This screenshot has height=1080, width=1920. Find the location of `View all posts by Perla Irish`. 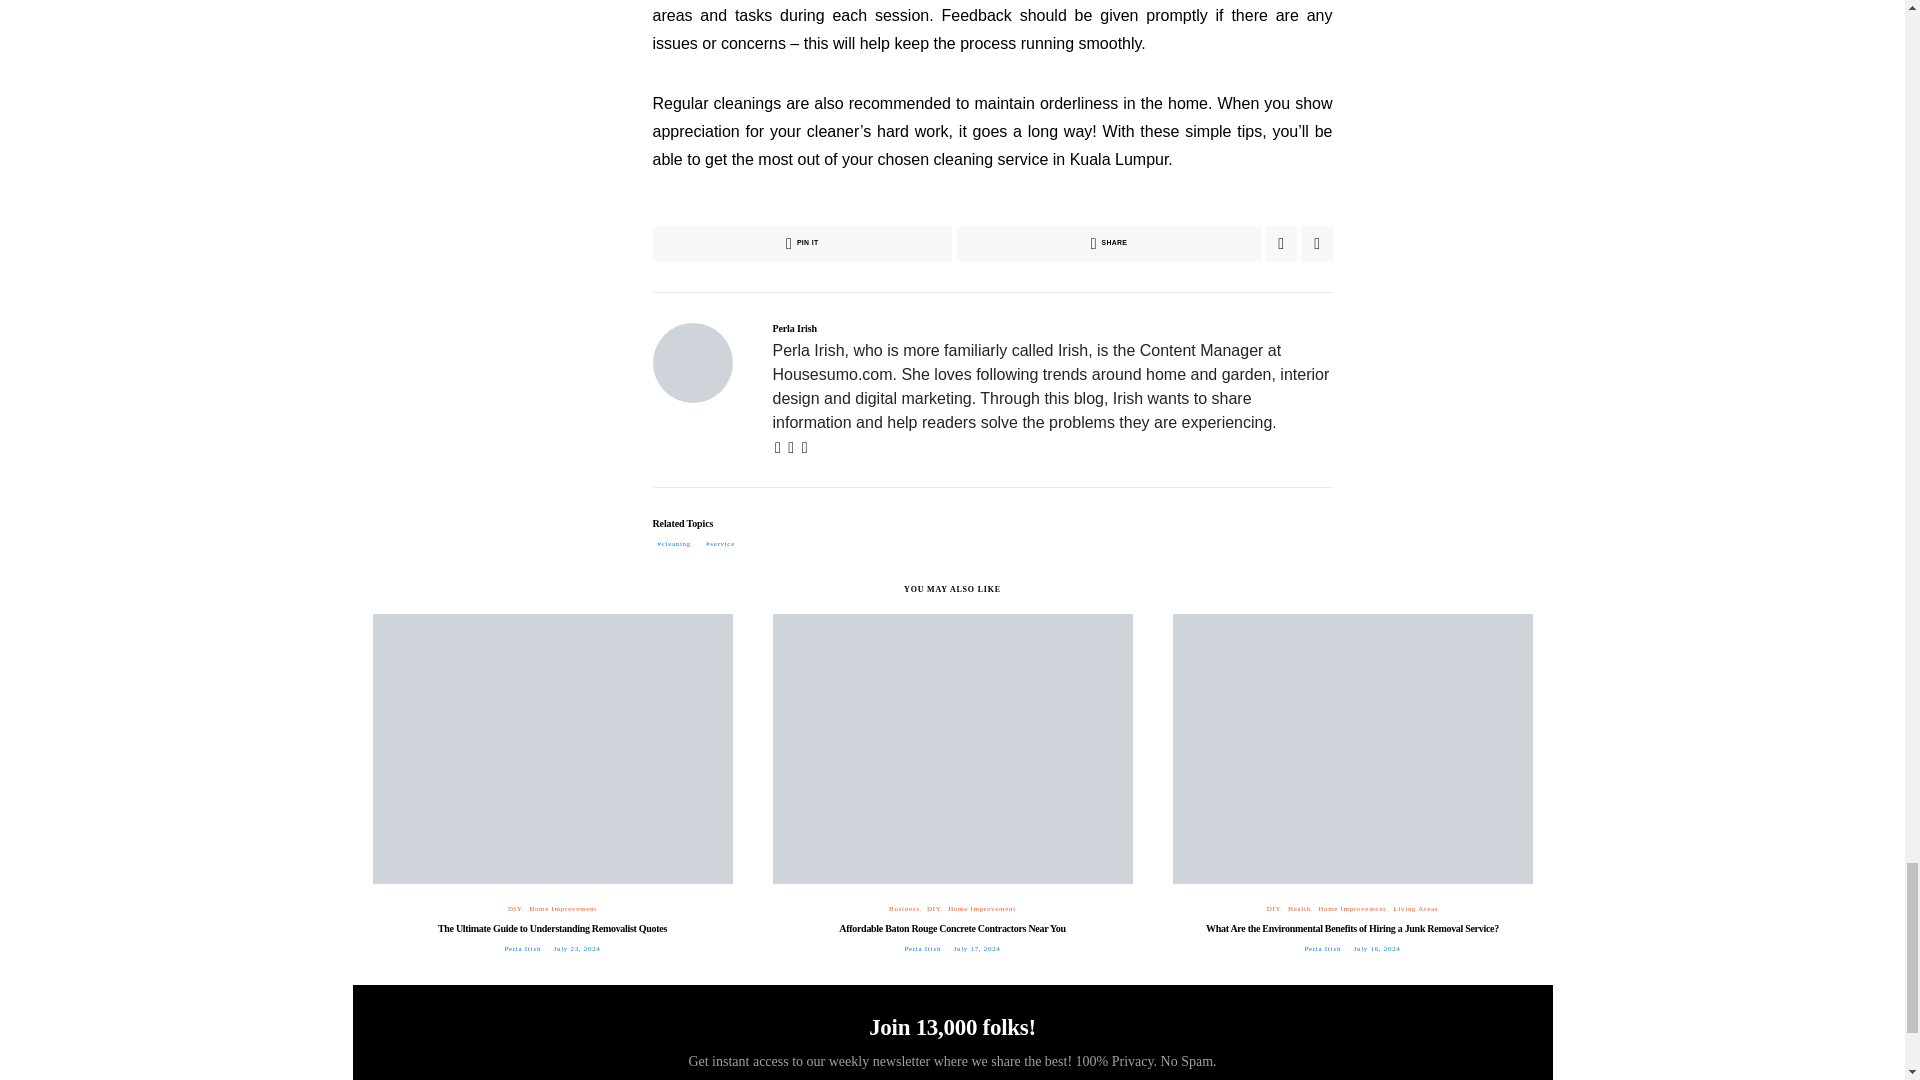

View all posts by Perla Irish is located at coordinates (522, 948).